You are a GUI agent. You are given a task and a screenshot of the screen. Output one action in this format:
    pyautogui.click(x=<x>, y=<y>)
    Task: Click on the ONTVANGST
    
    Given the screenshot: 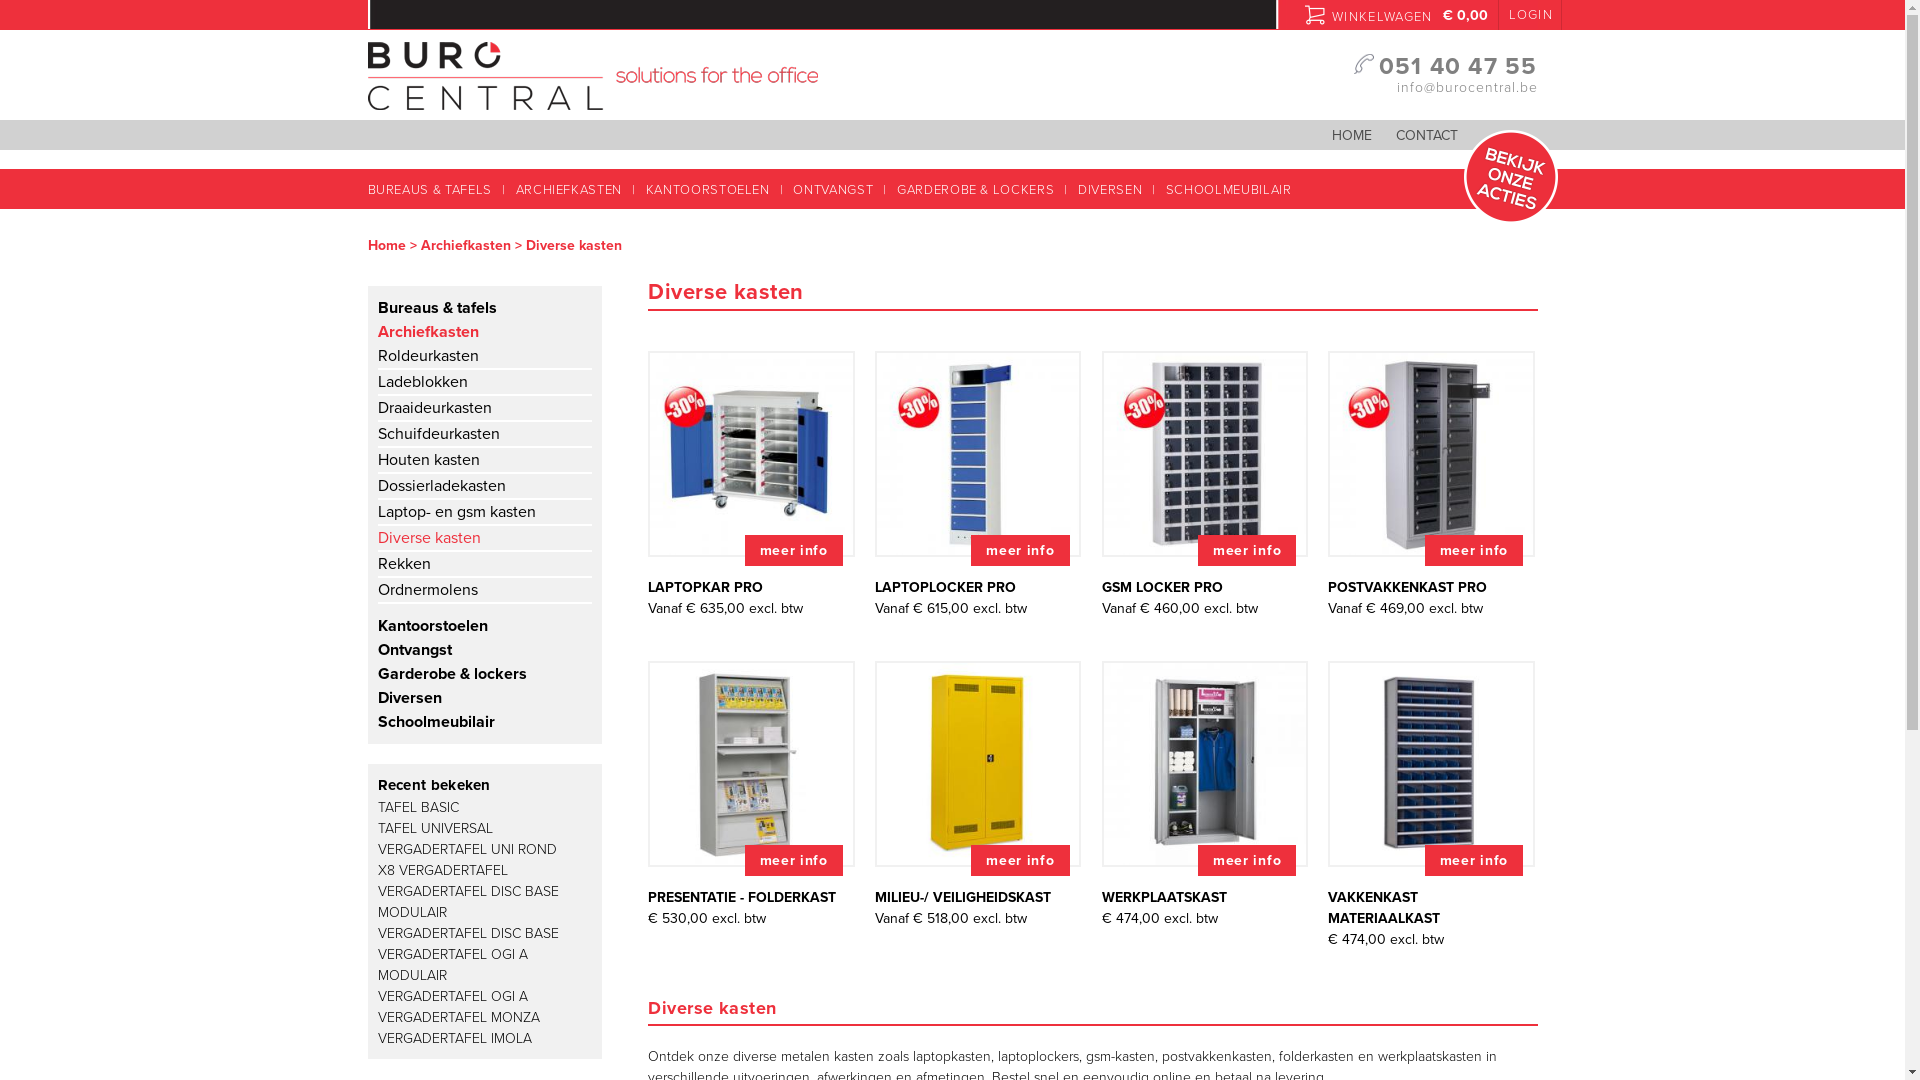 What is the action you would take?
    pyautogui.click(x=835, y=190)
    